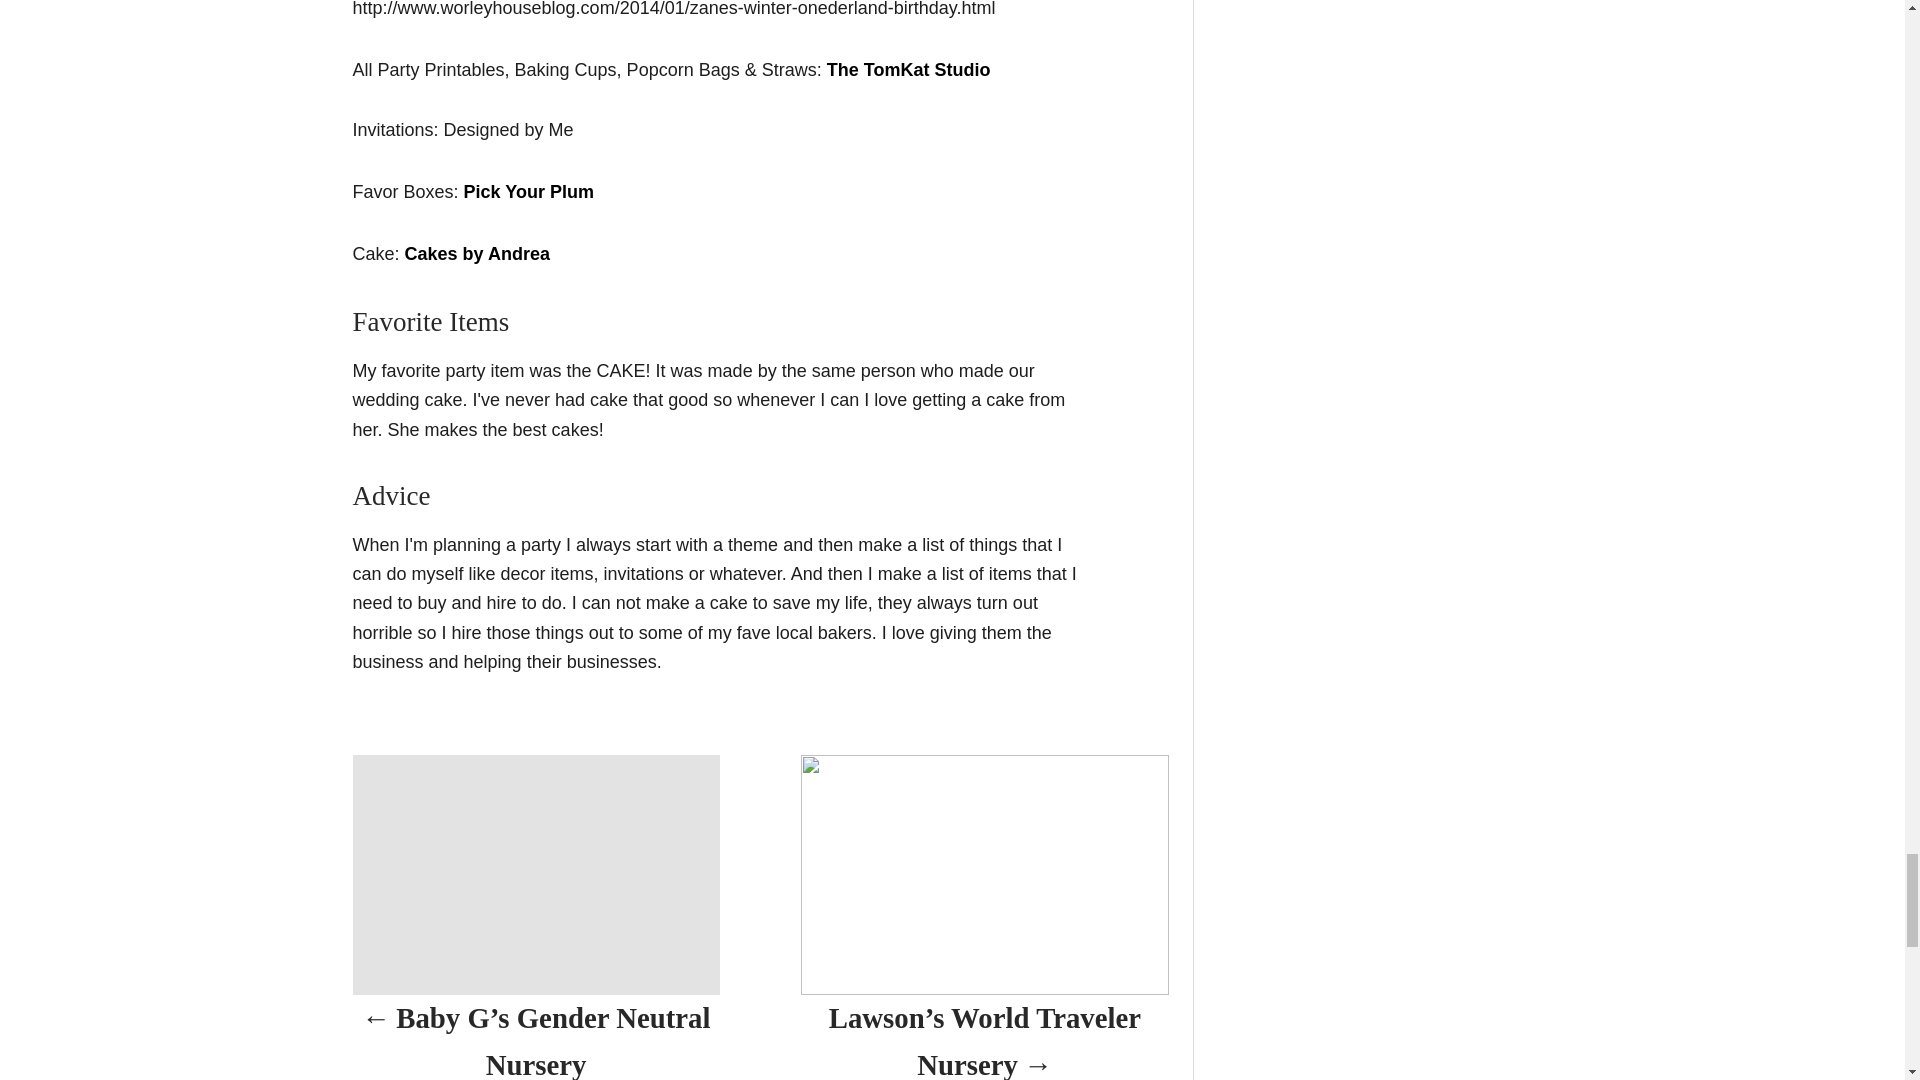 The height and width of the screenshot is (1080, 1920). Describe the element at coordinates (908, 70) in the screenshot. I see `The TomKat Studio ` at that location.